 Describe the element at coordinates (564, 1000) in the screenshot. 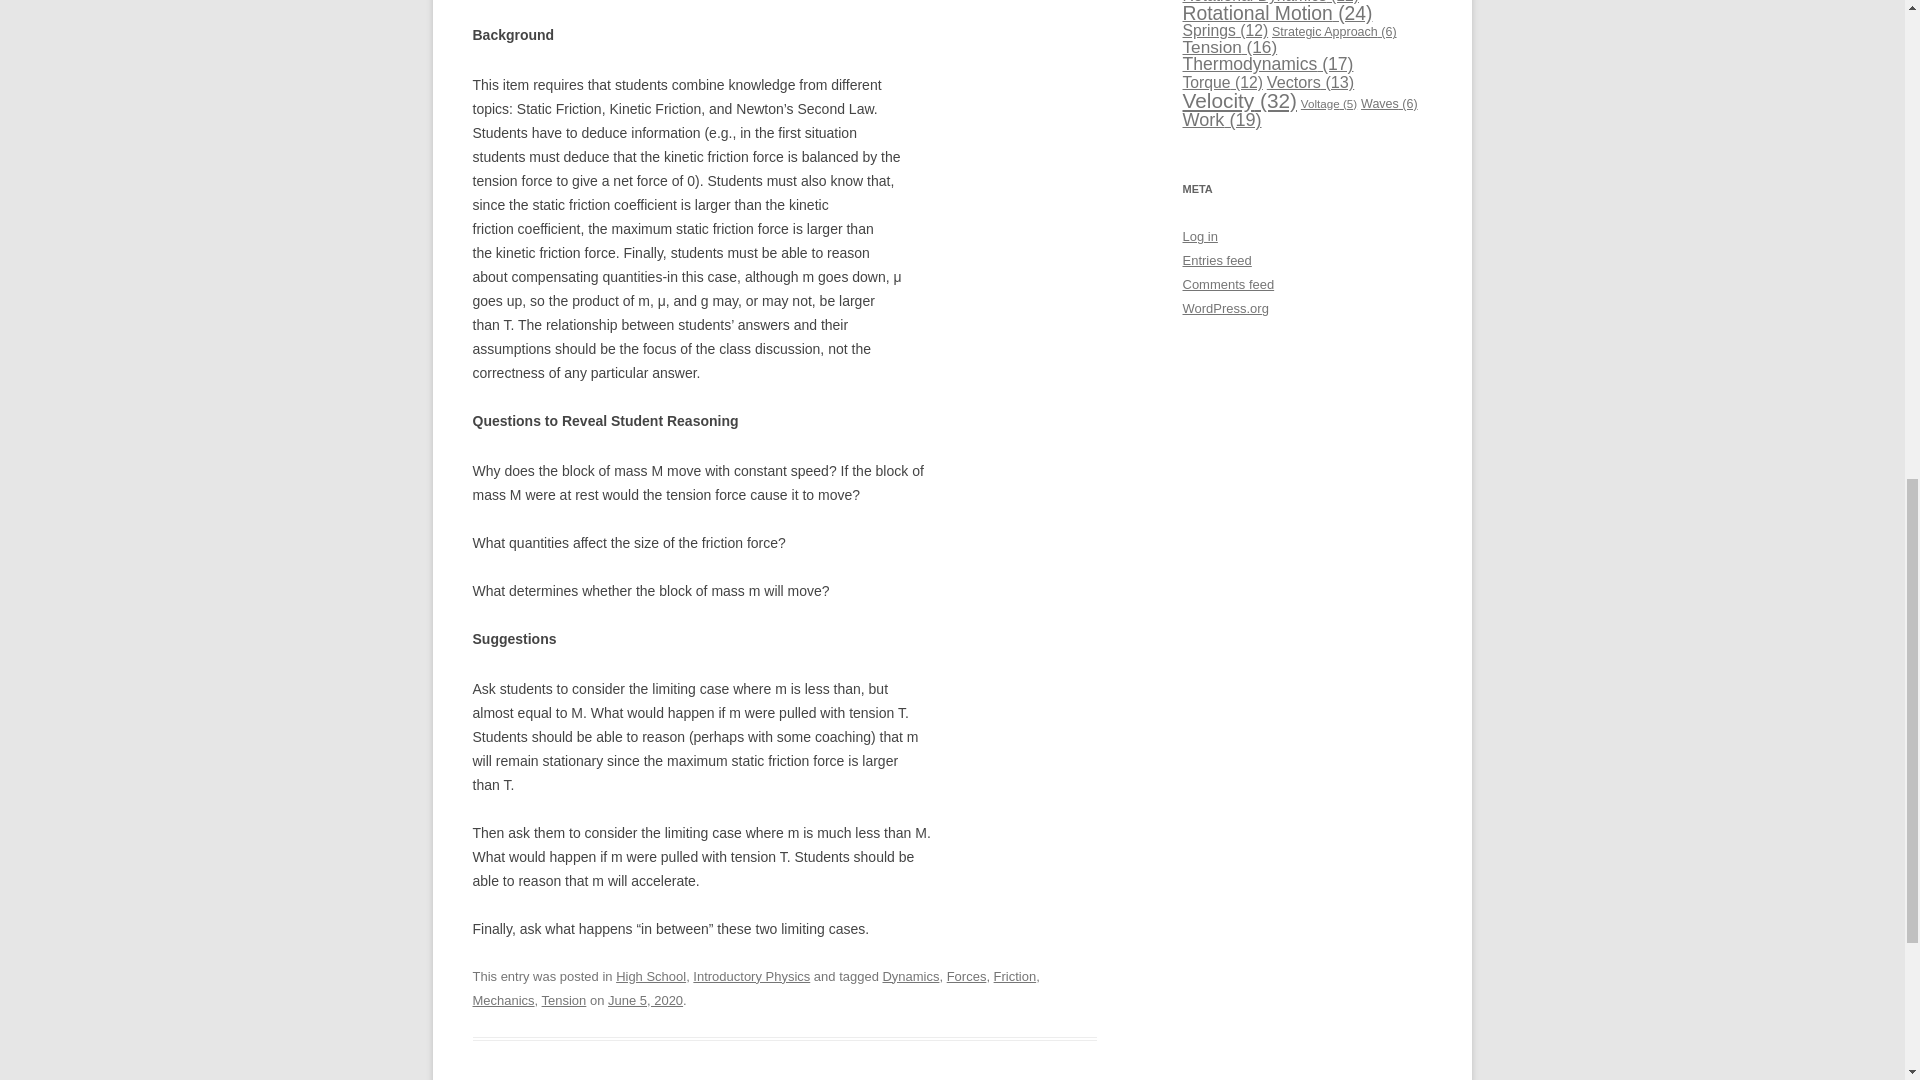

I see `Tension` at that location.